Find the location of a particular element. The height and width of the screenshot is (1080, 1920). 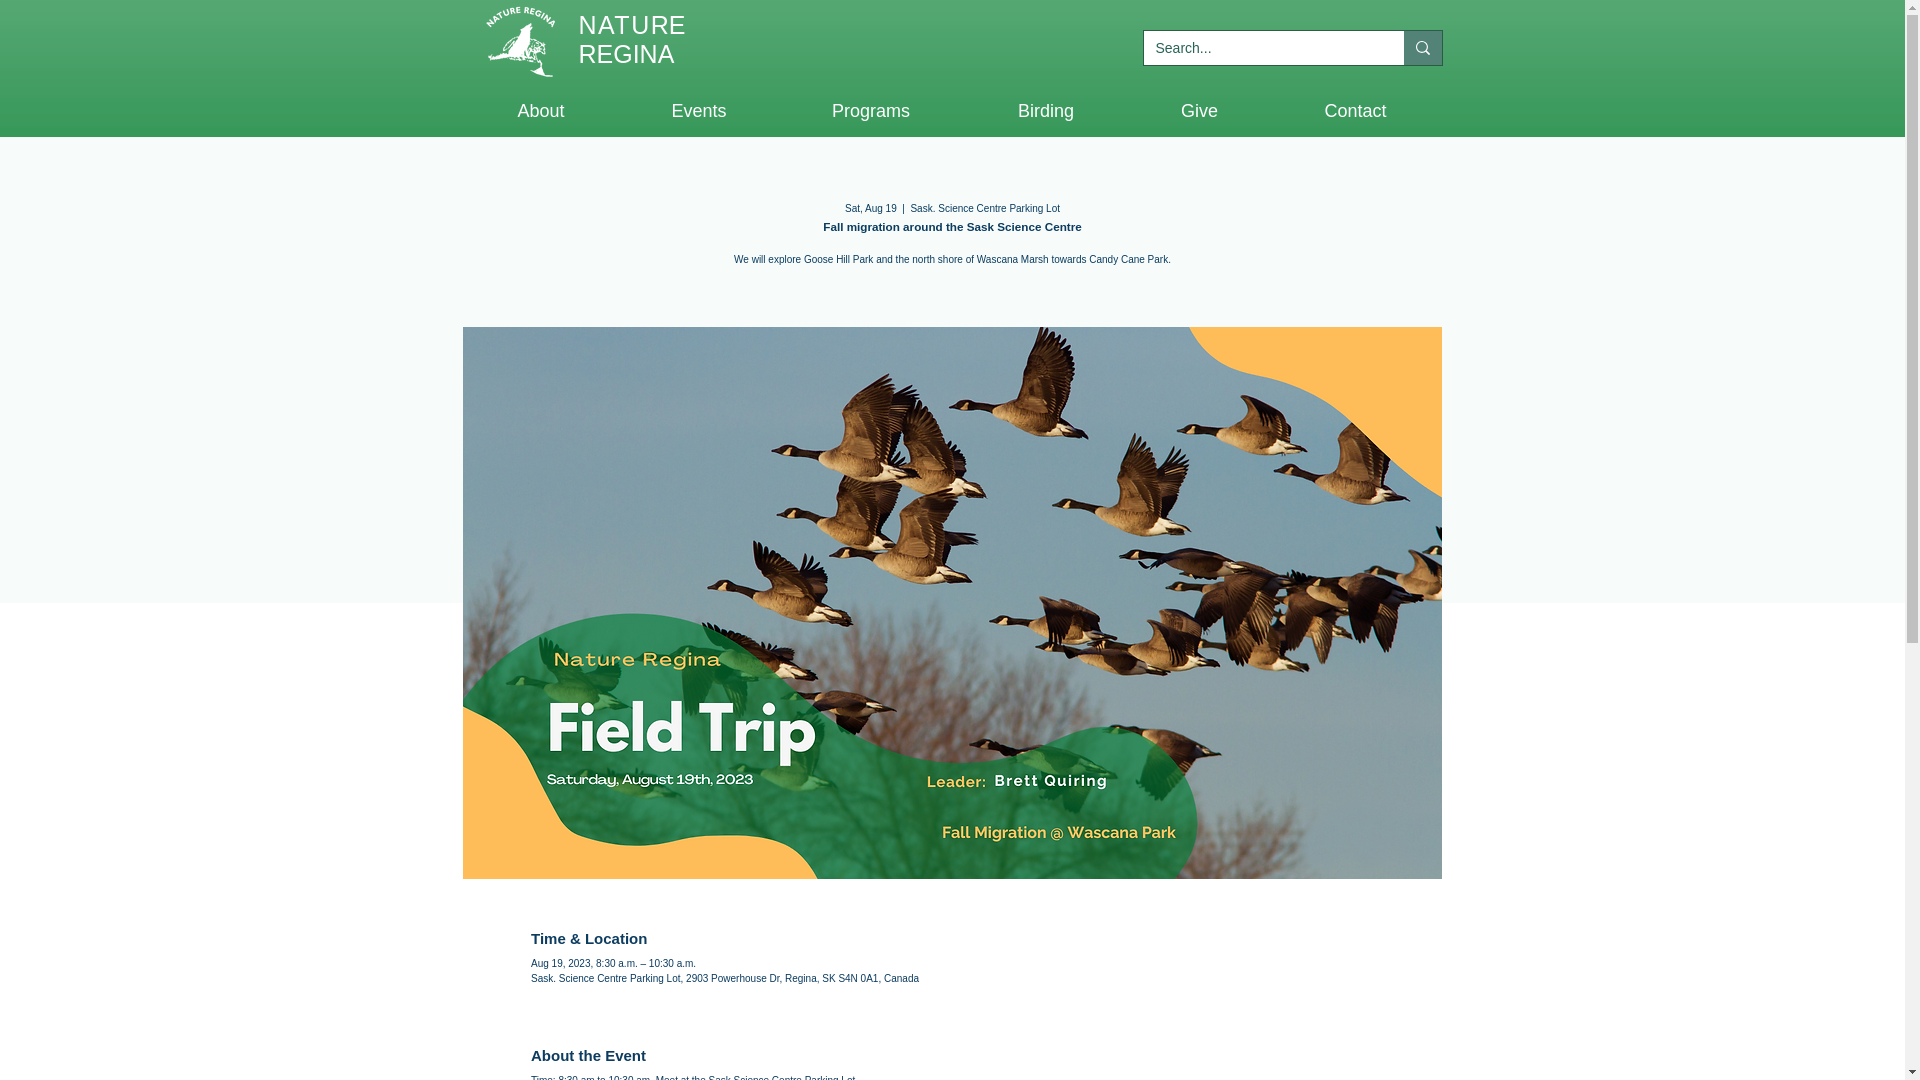

Give is located at coordinates (1198, 111).